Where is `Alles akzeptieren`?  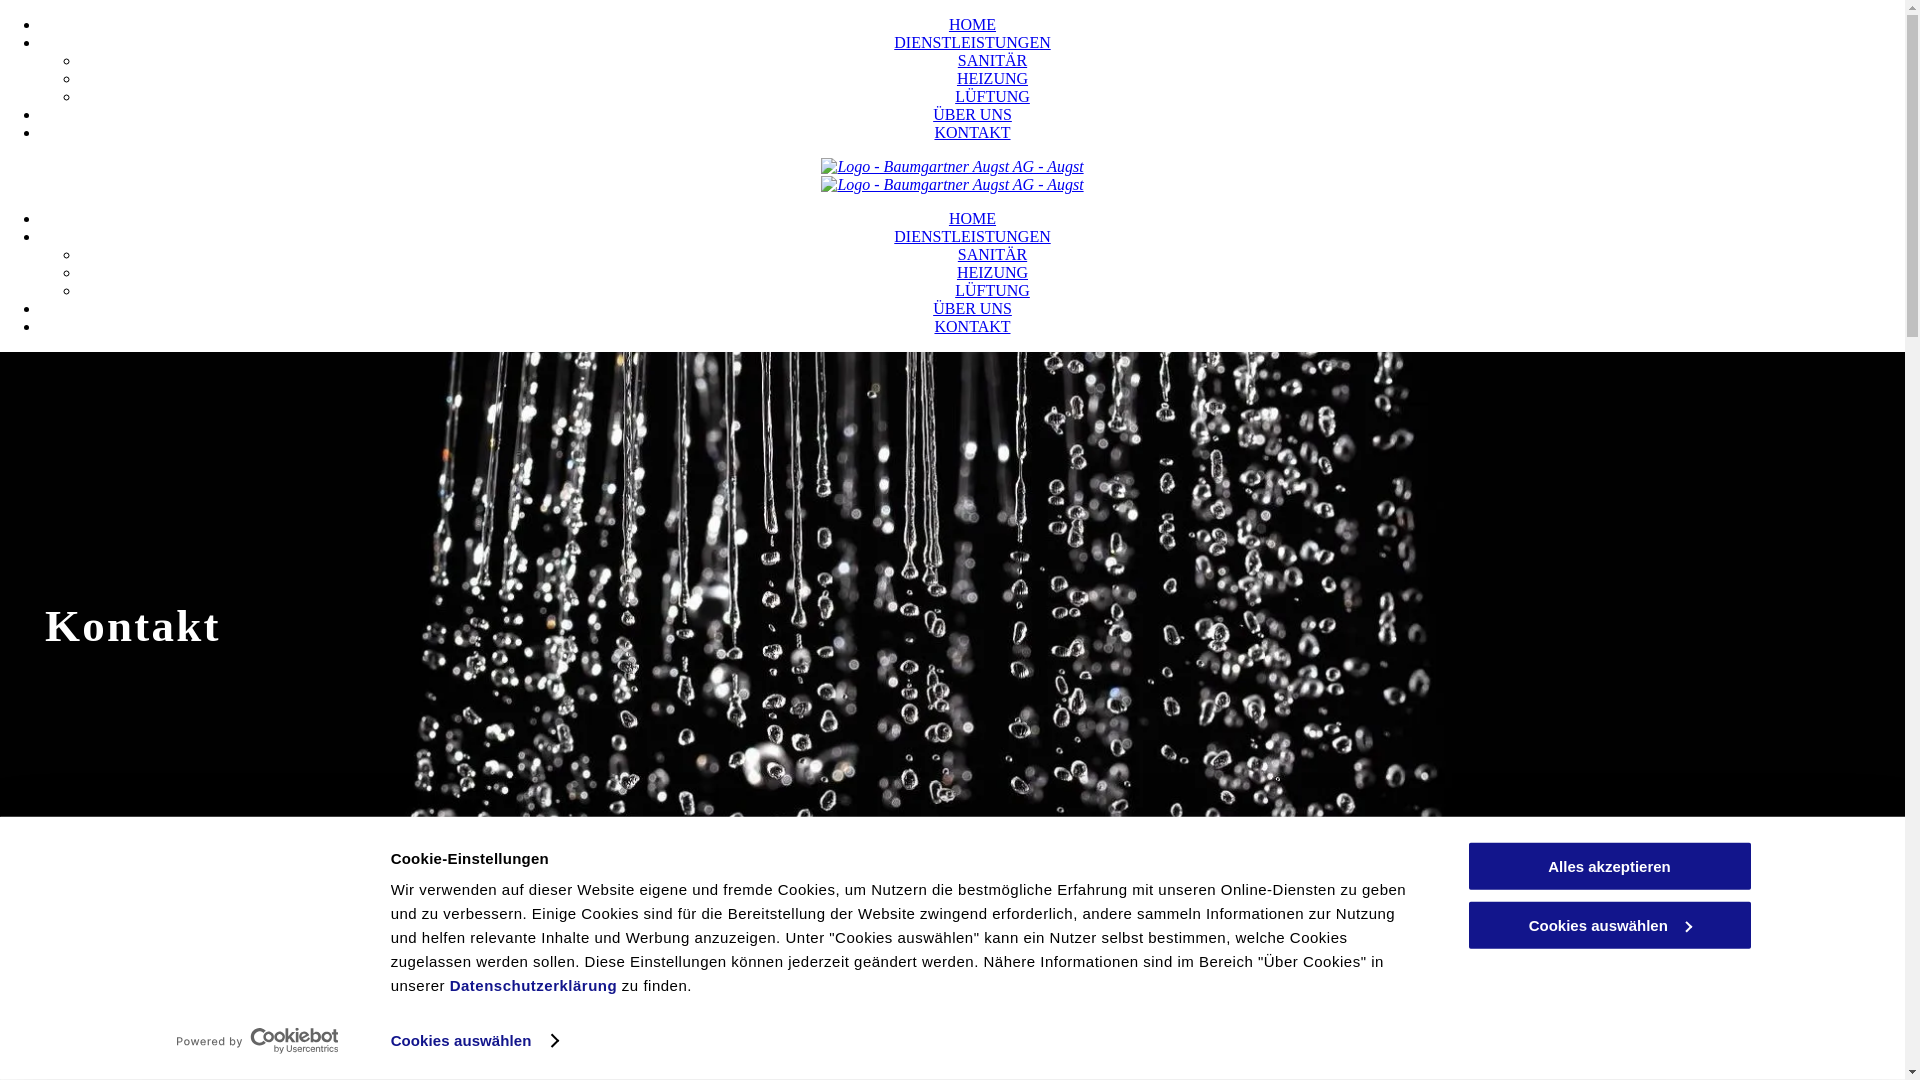
Alles akzeptieren is located at coordinates (1609, 866).